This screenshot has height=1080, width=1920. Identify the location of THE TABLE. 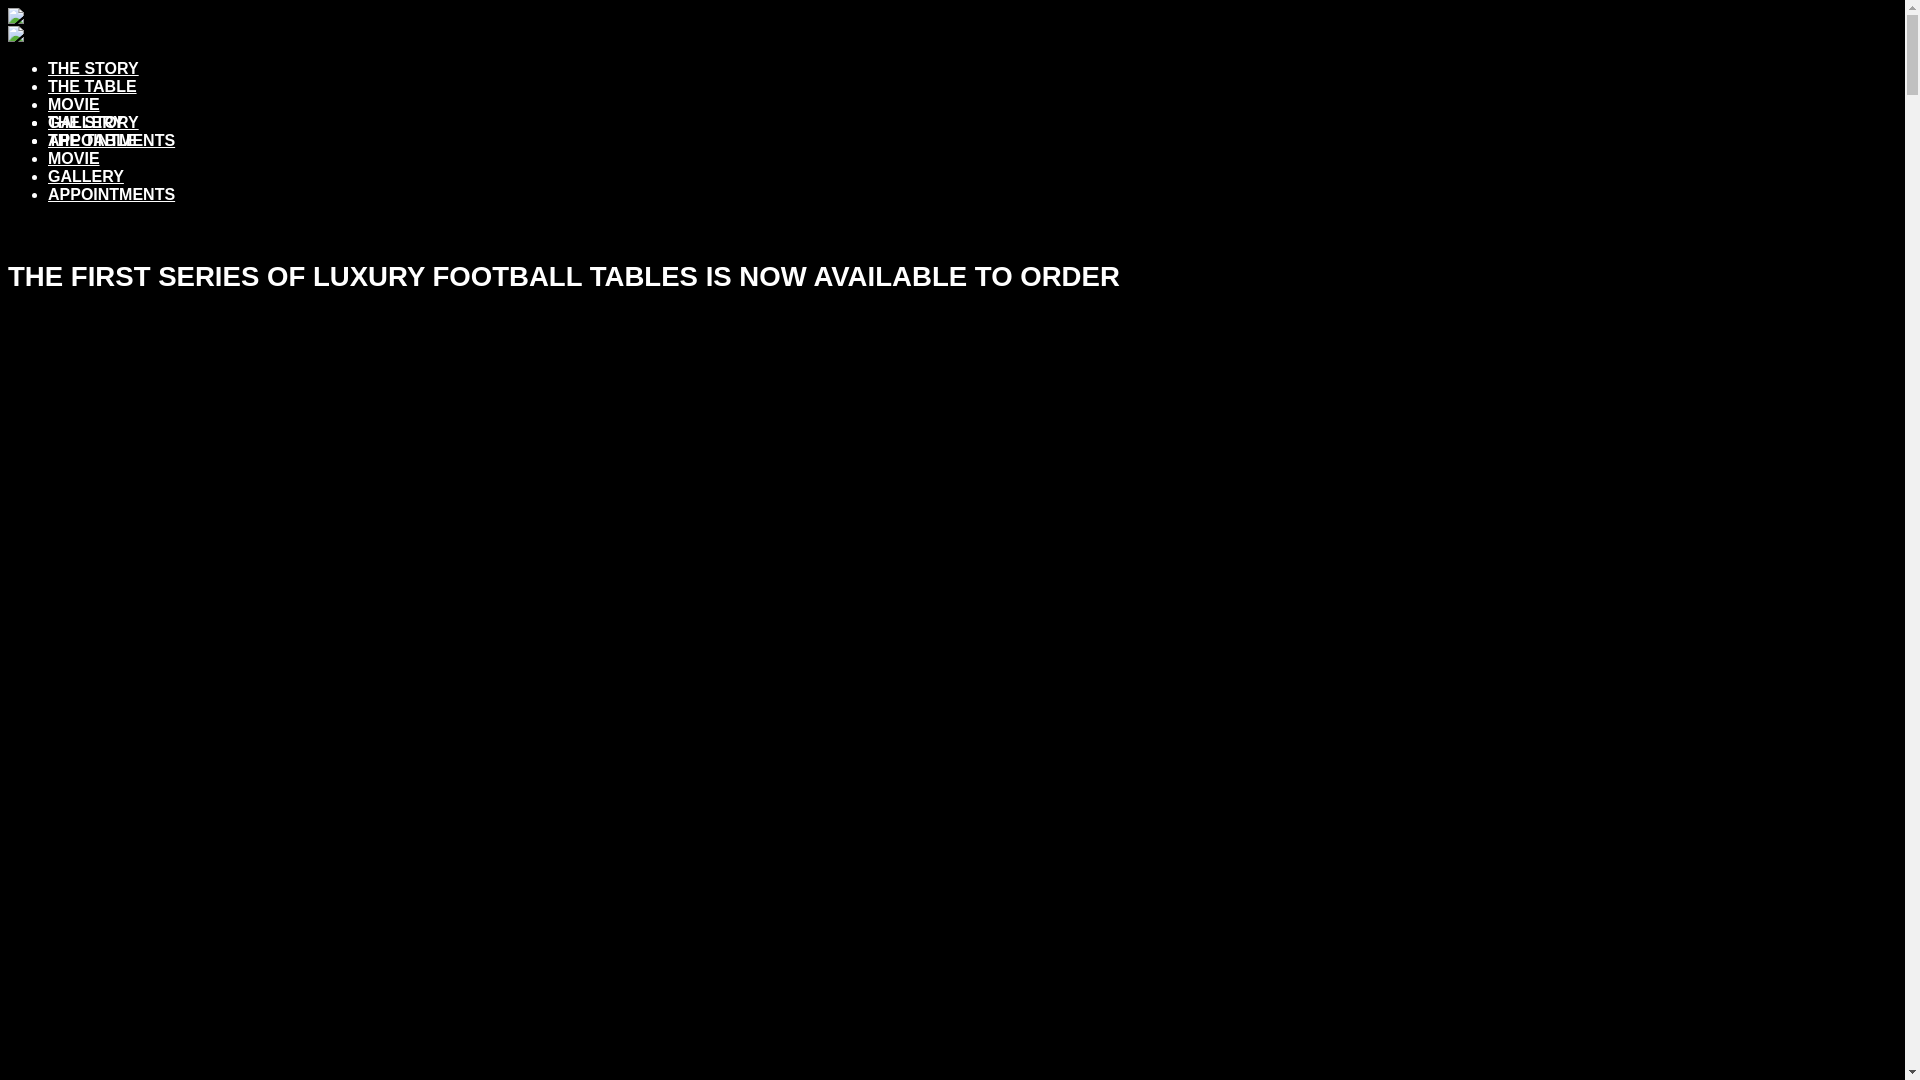
(92, 140).